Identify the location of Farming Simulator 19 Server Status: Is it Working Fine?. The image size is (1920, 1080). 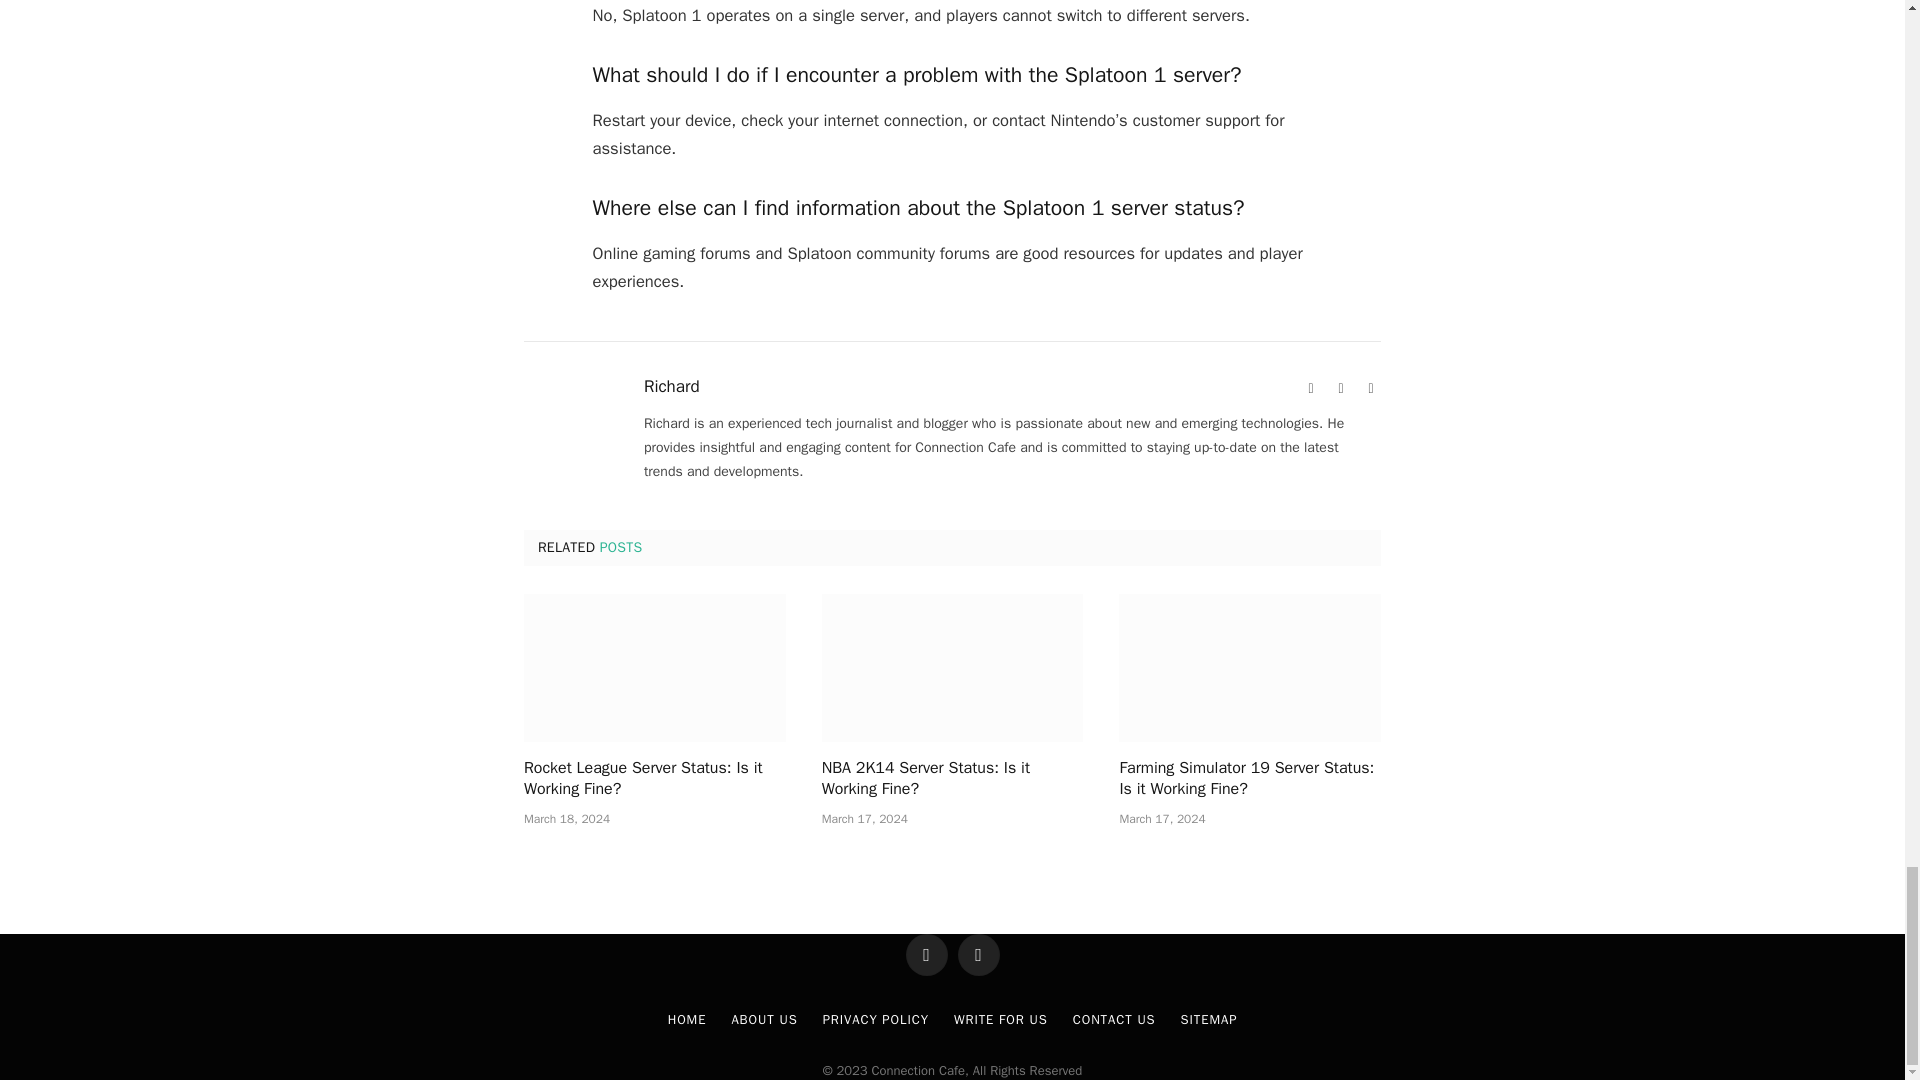
(1250, 667).